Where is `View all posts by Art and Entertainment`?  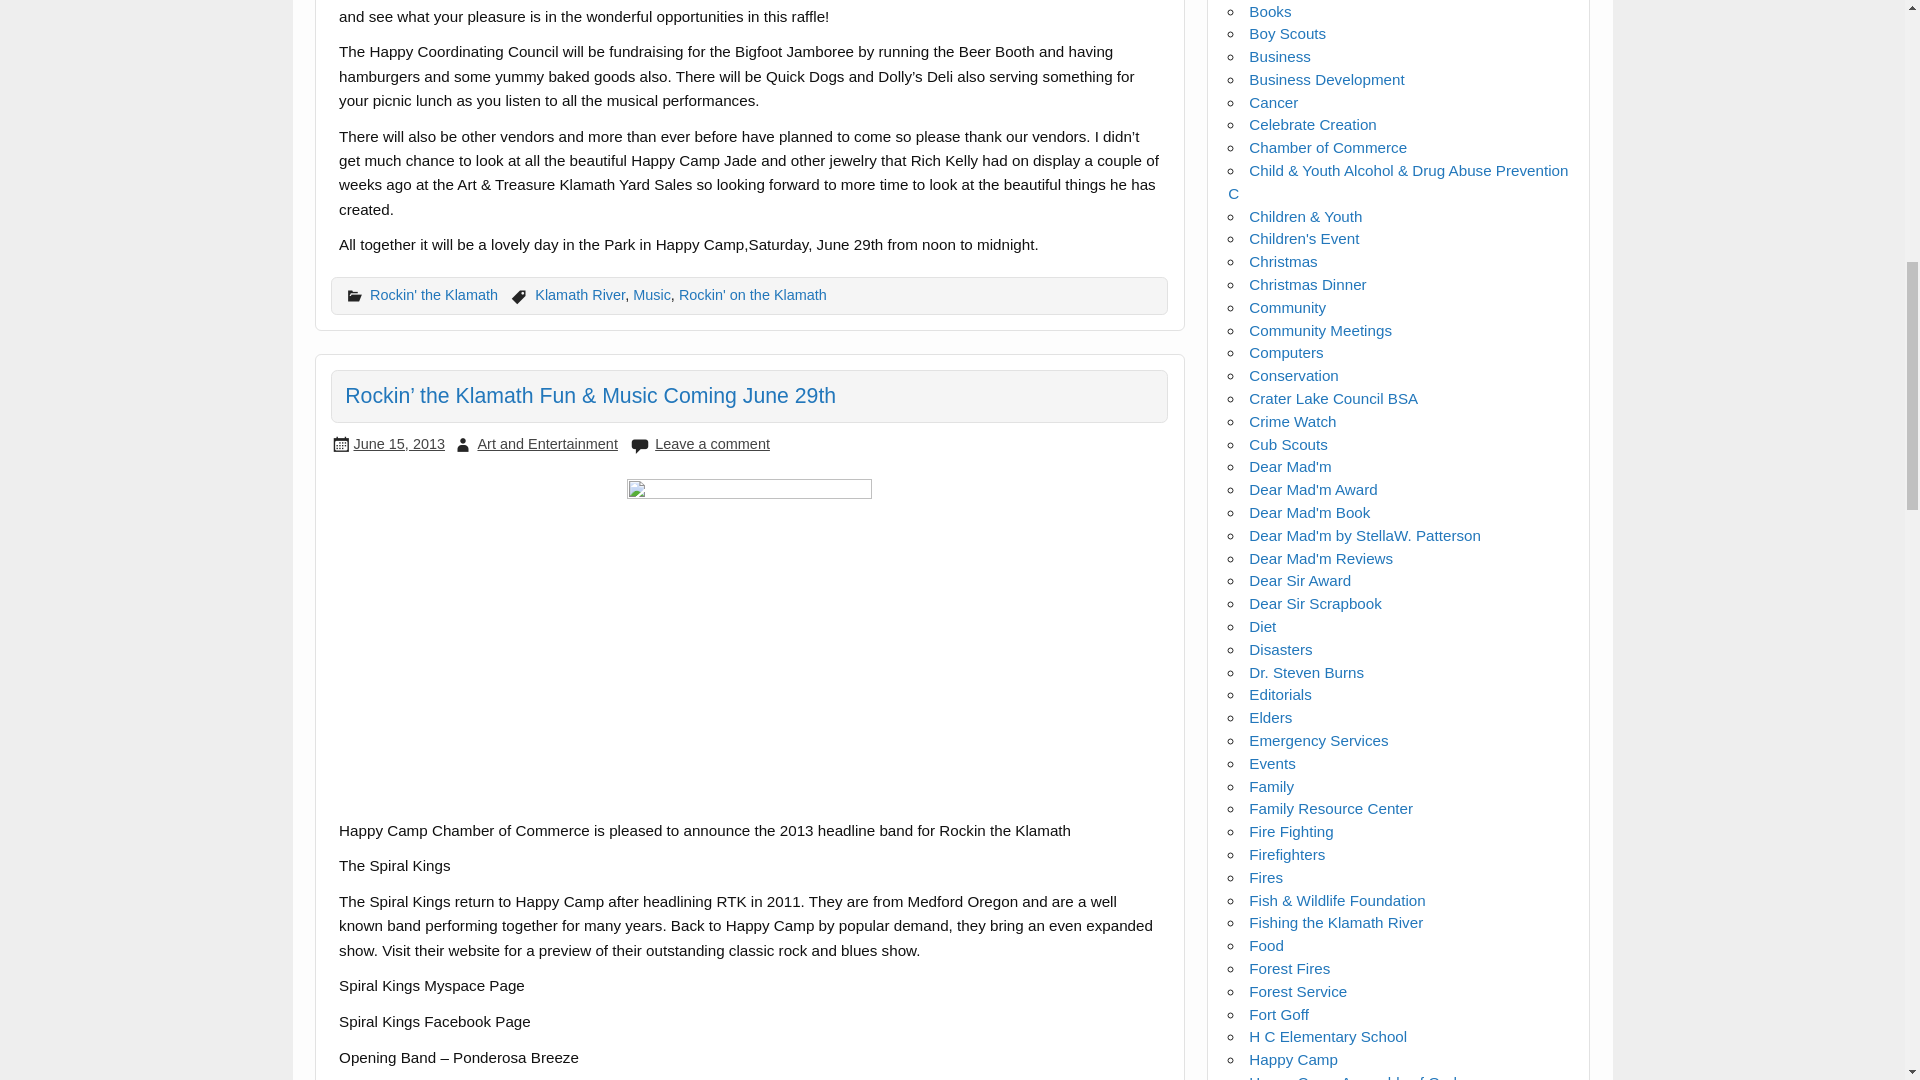 View all posts by Art and Entertainment is located at coordinates (546, 444).